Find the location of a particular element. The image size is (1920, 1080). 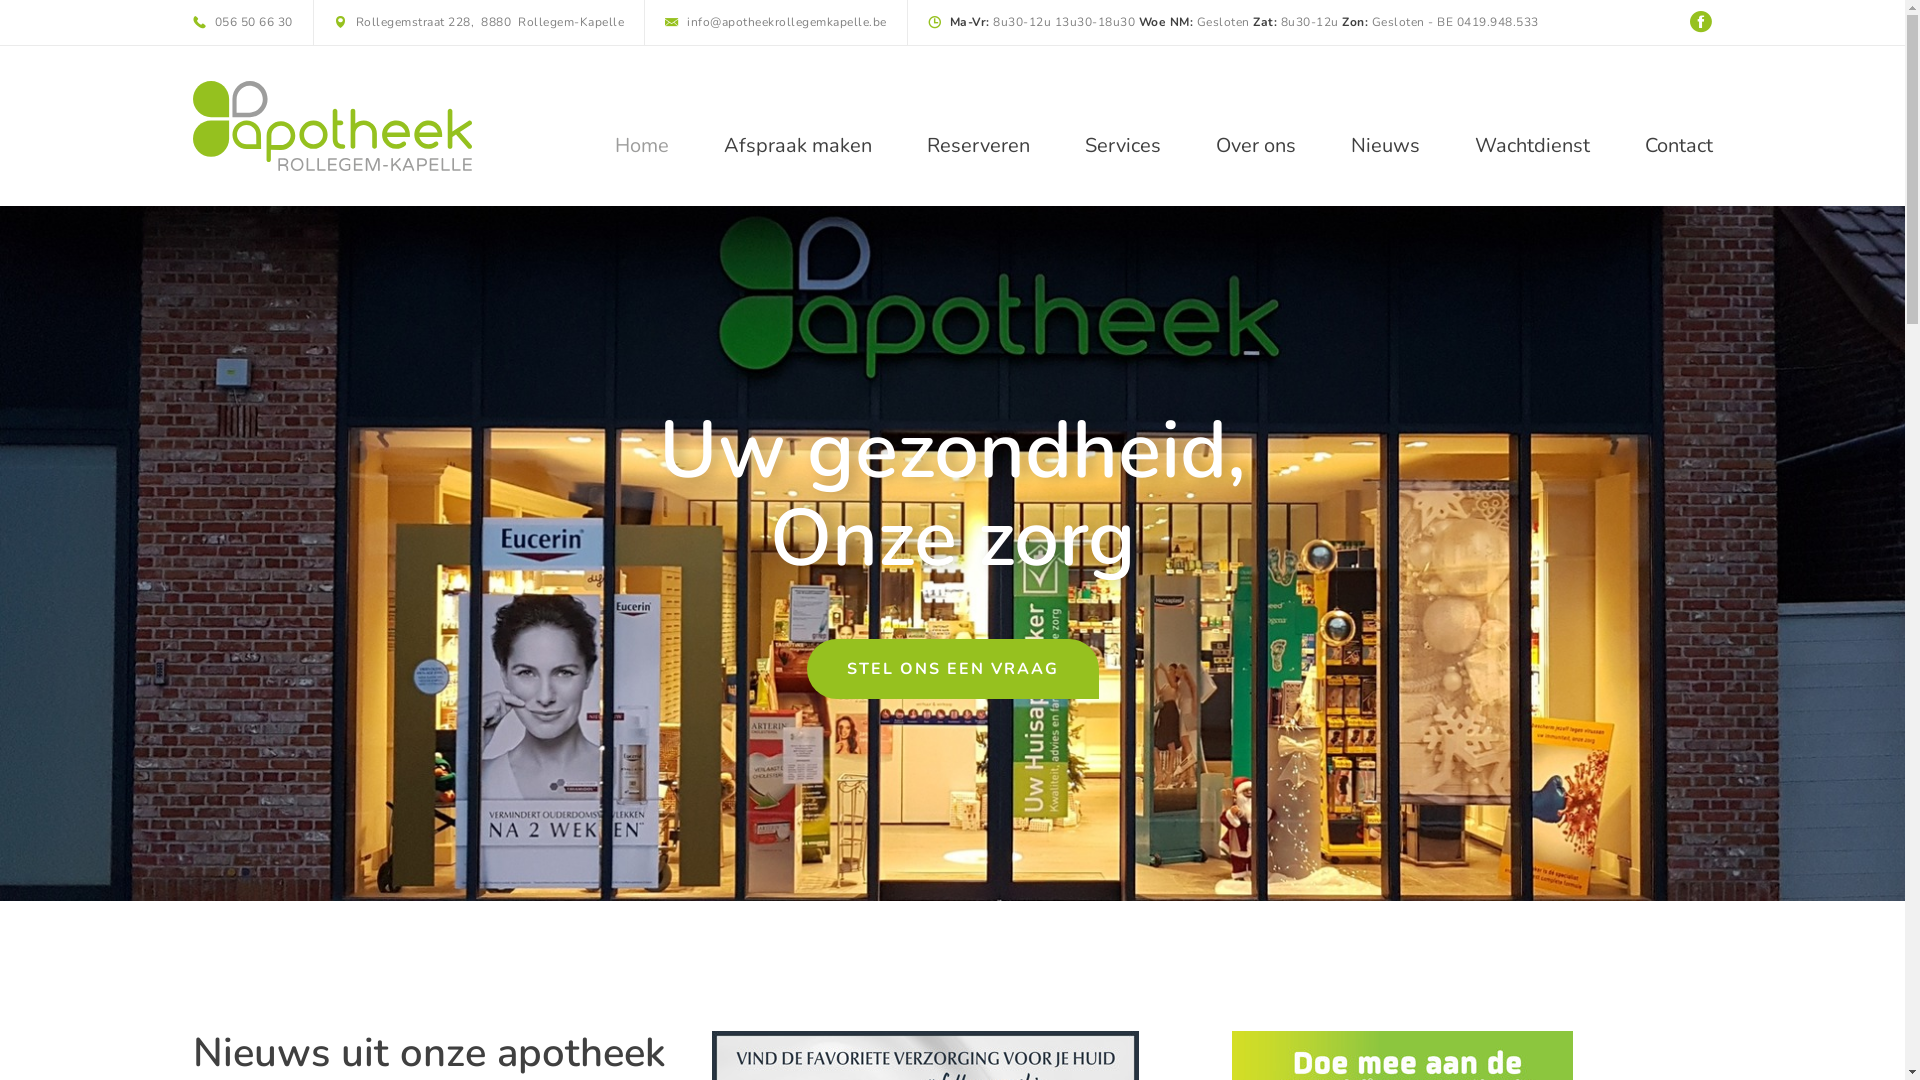

Afspraak maken is located at coordinates (798, 146).